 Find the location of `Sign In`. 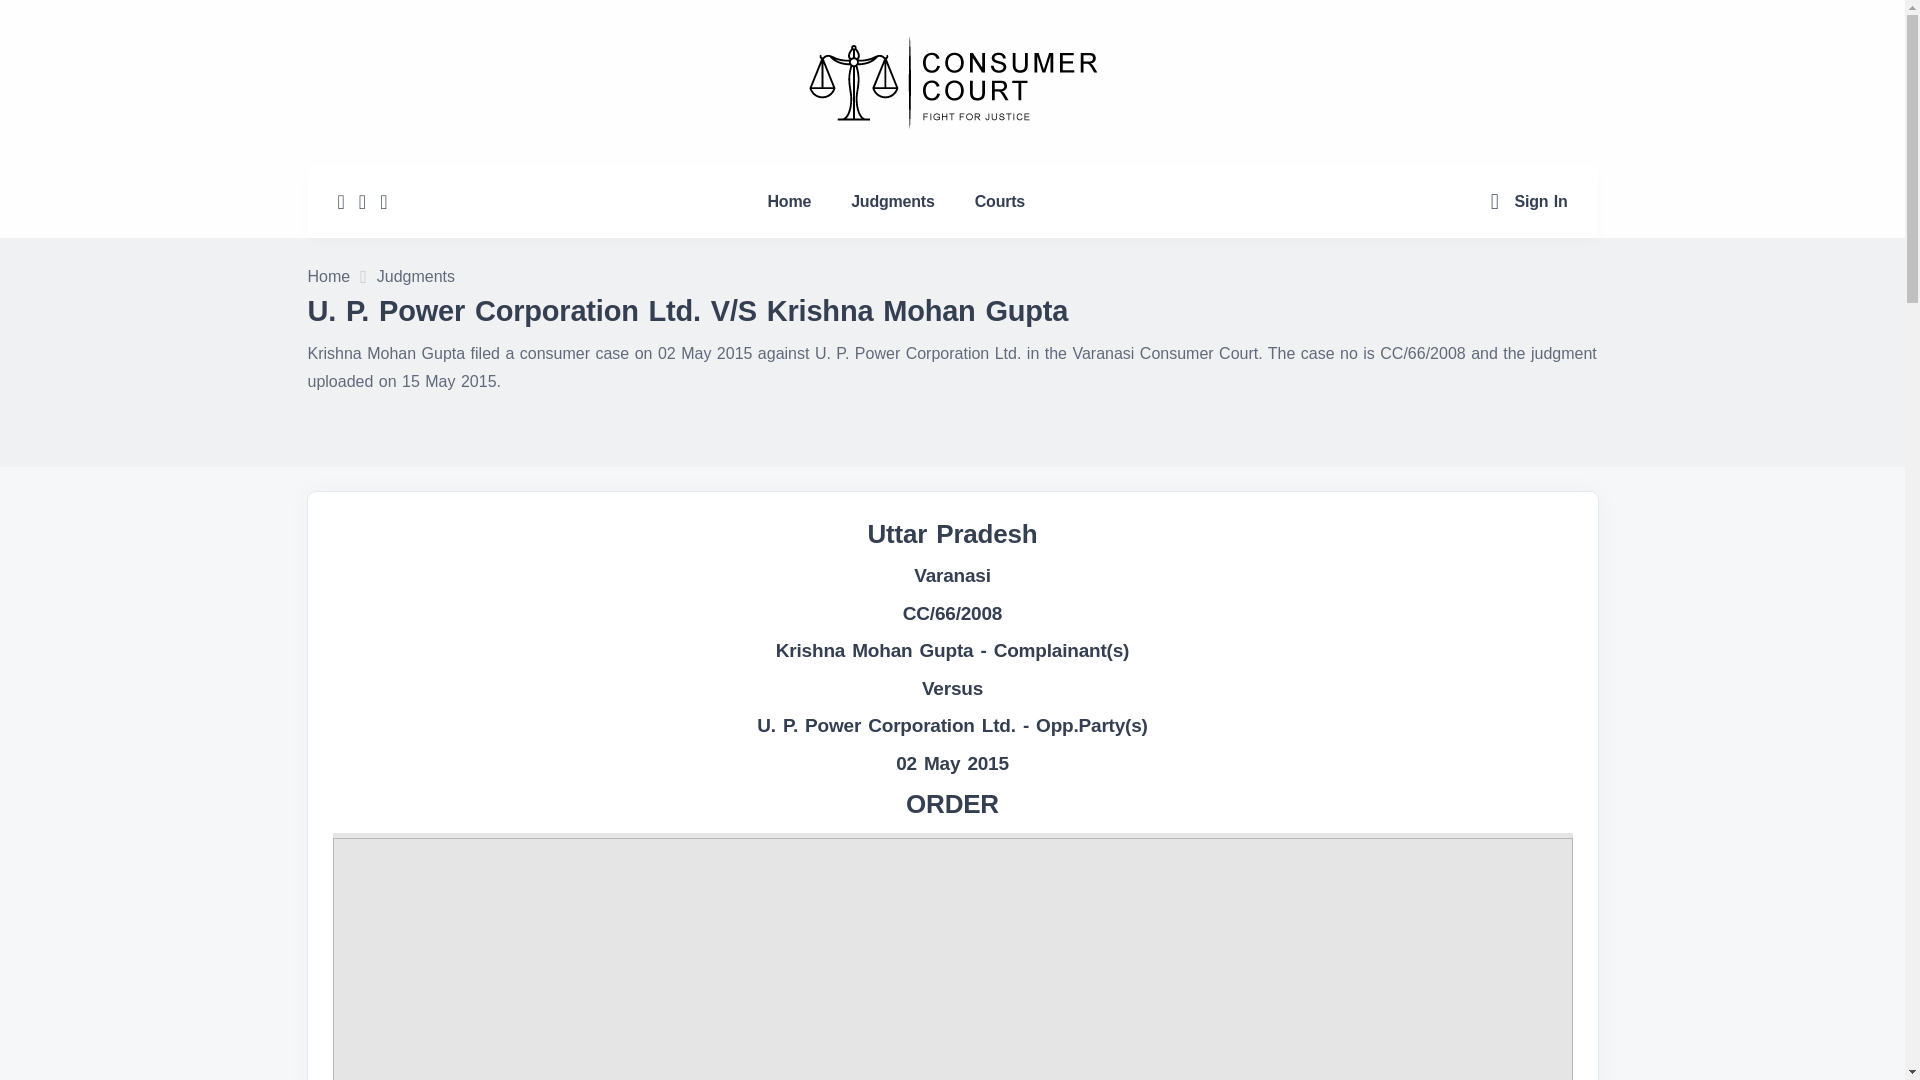

Sign In is located at coordinates (1541, 200).